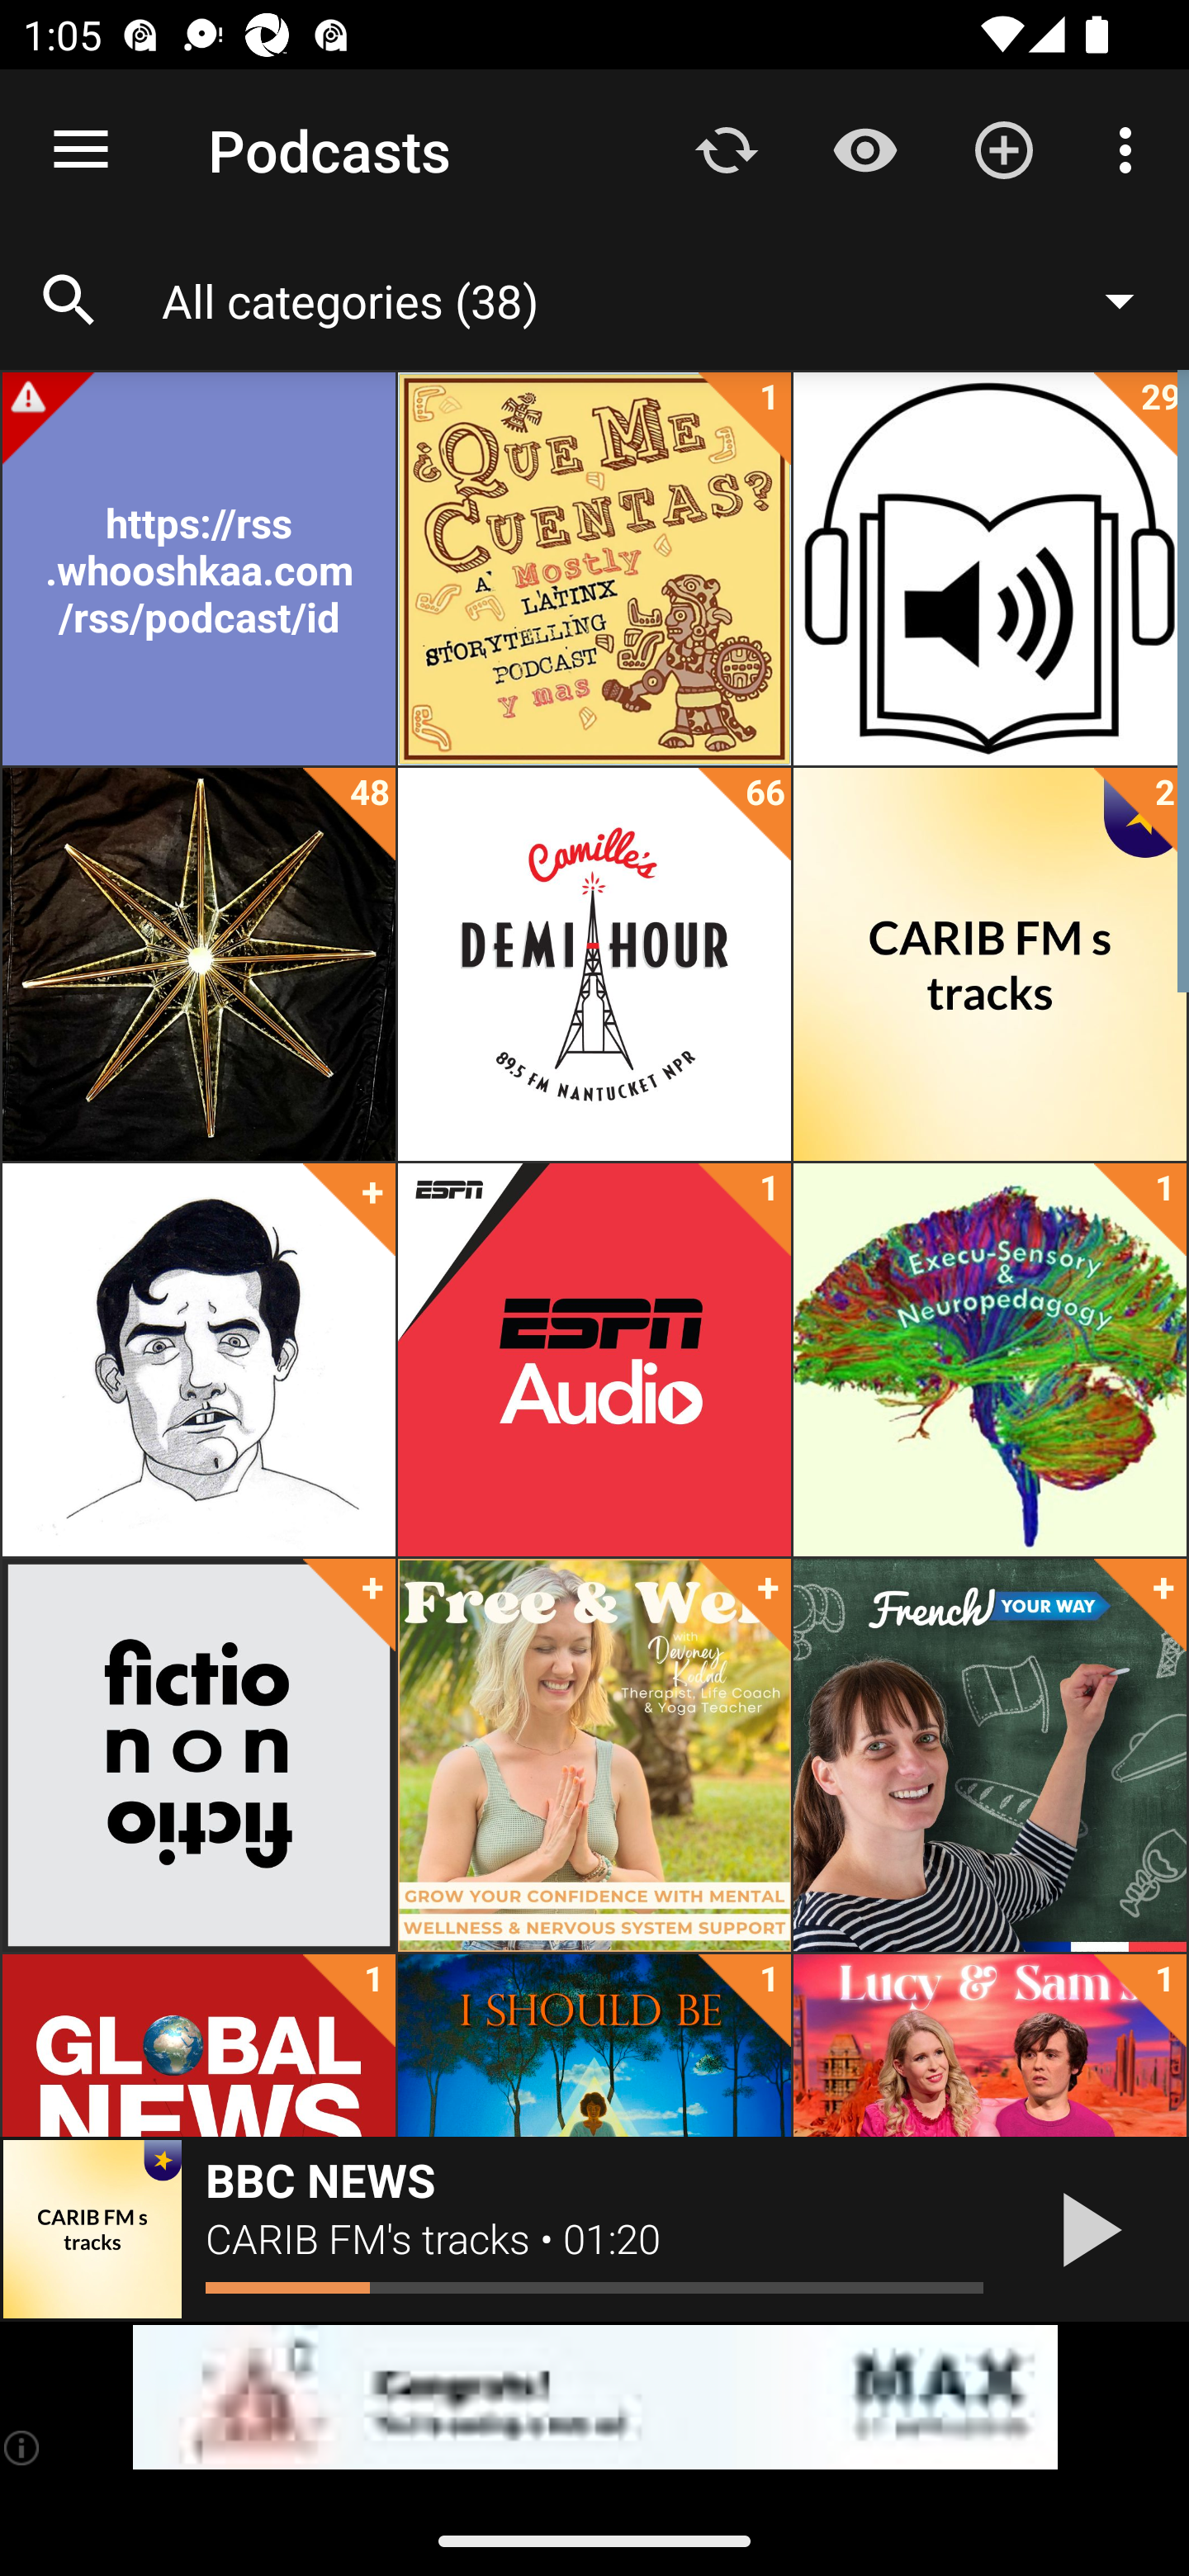 The width and height of the screenshot is (1189, 2576). I want to click on ESPN Audio 1, so click(594, 1360).